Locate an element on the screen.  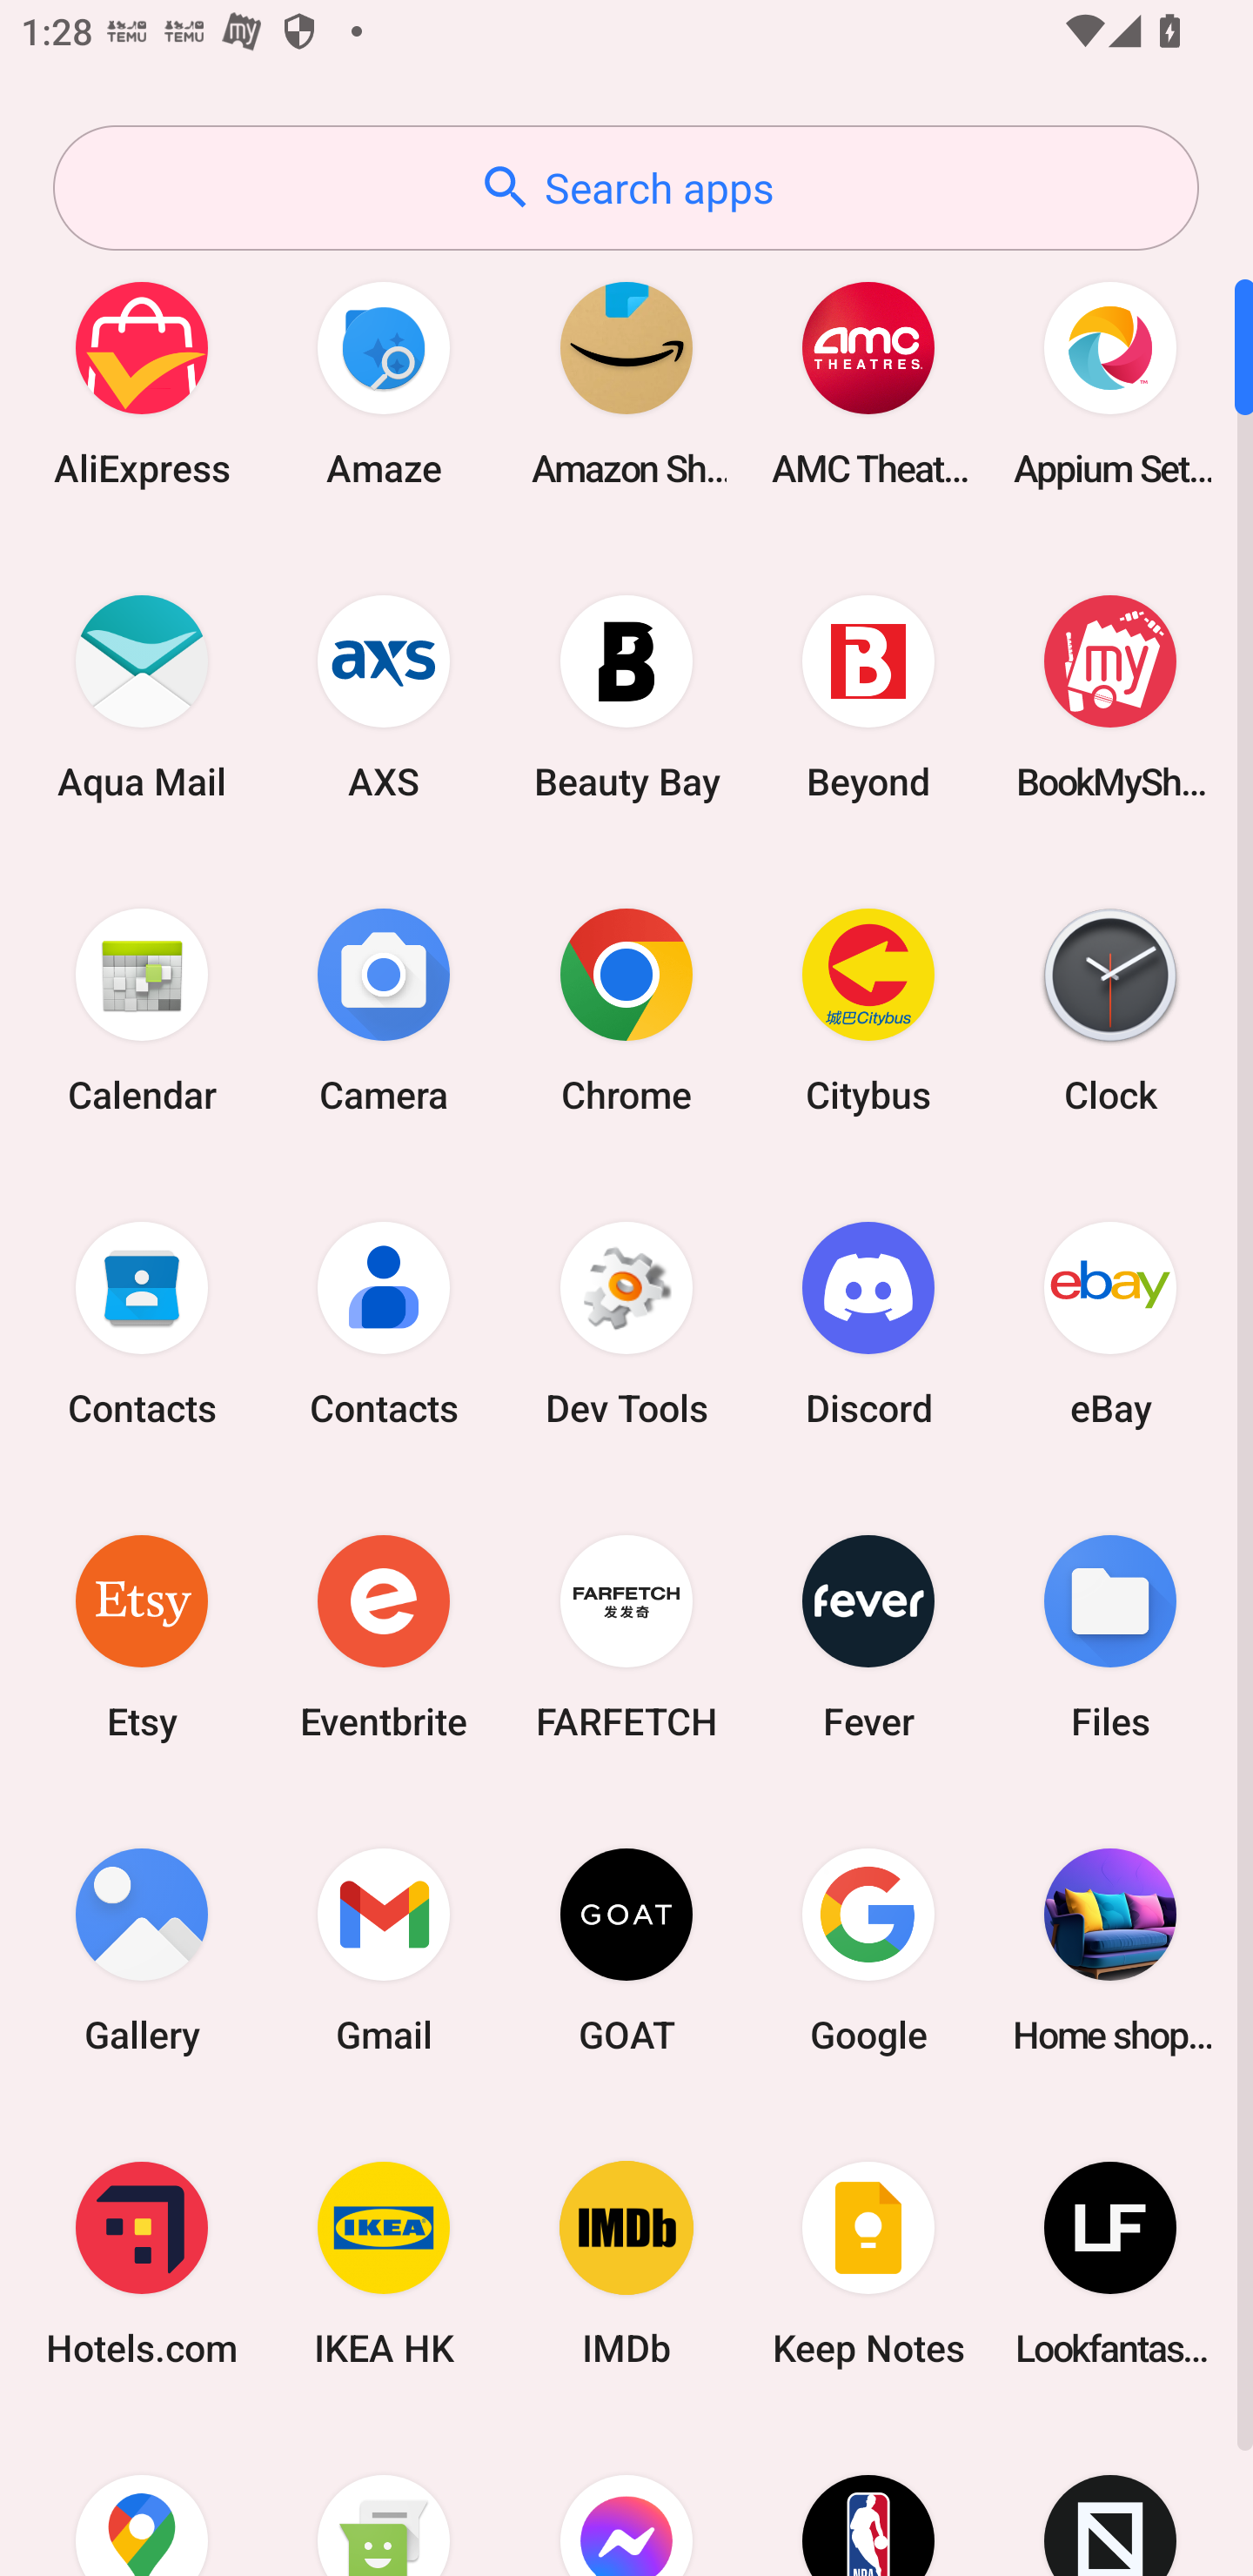
Amaze is located at coordinates (384, 383).